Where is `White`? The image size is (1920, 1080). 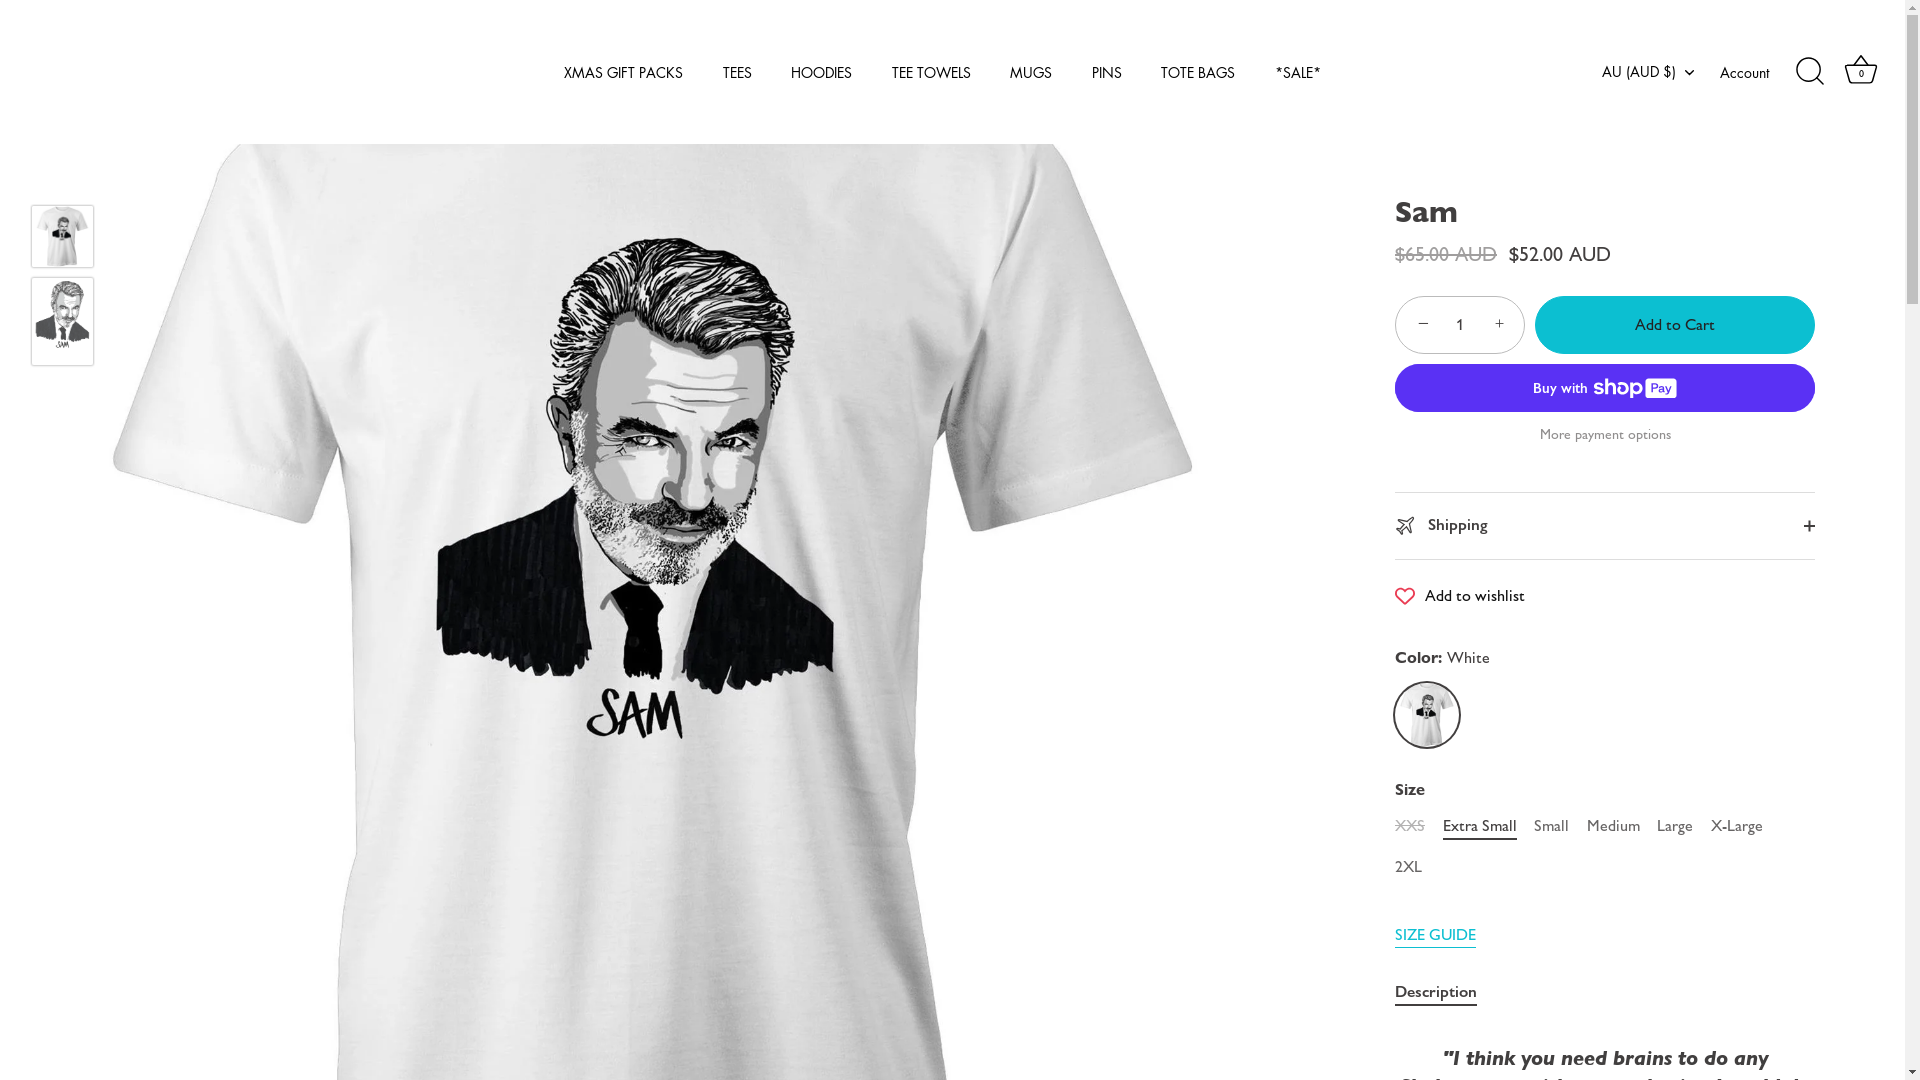 White is located at coordinates (1427, 715).